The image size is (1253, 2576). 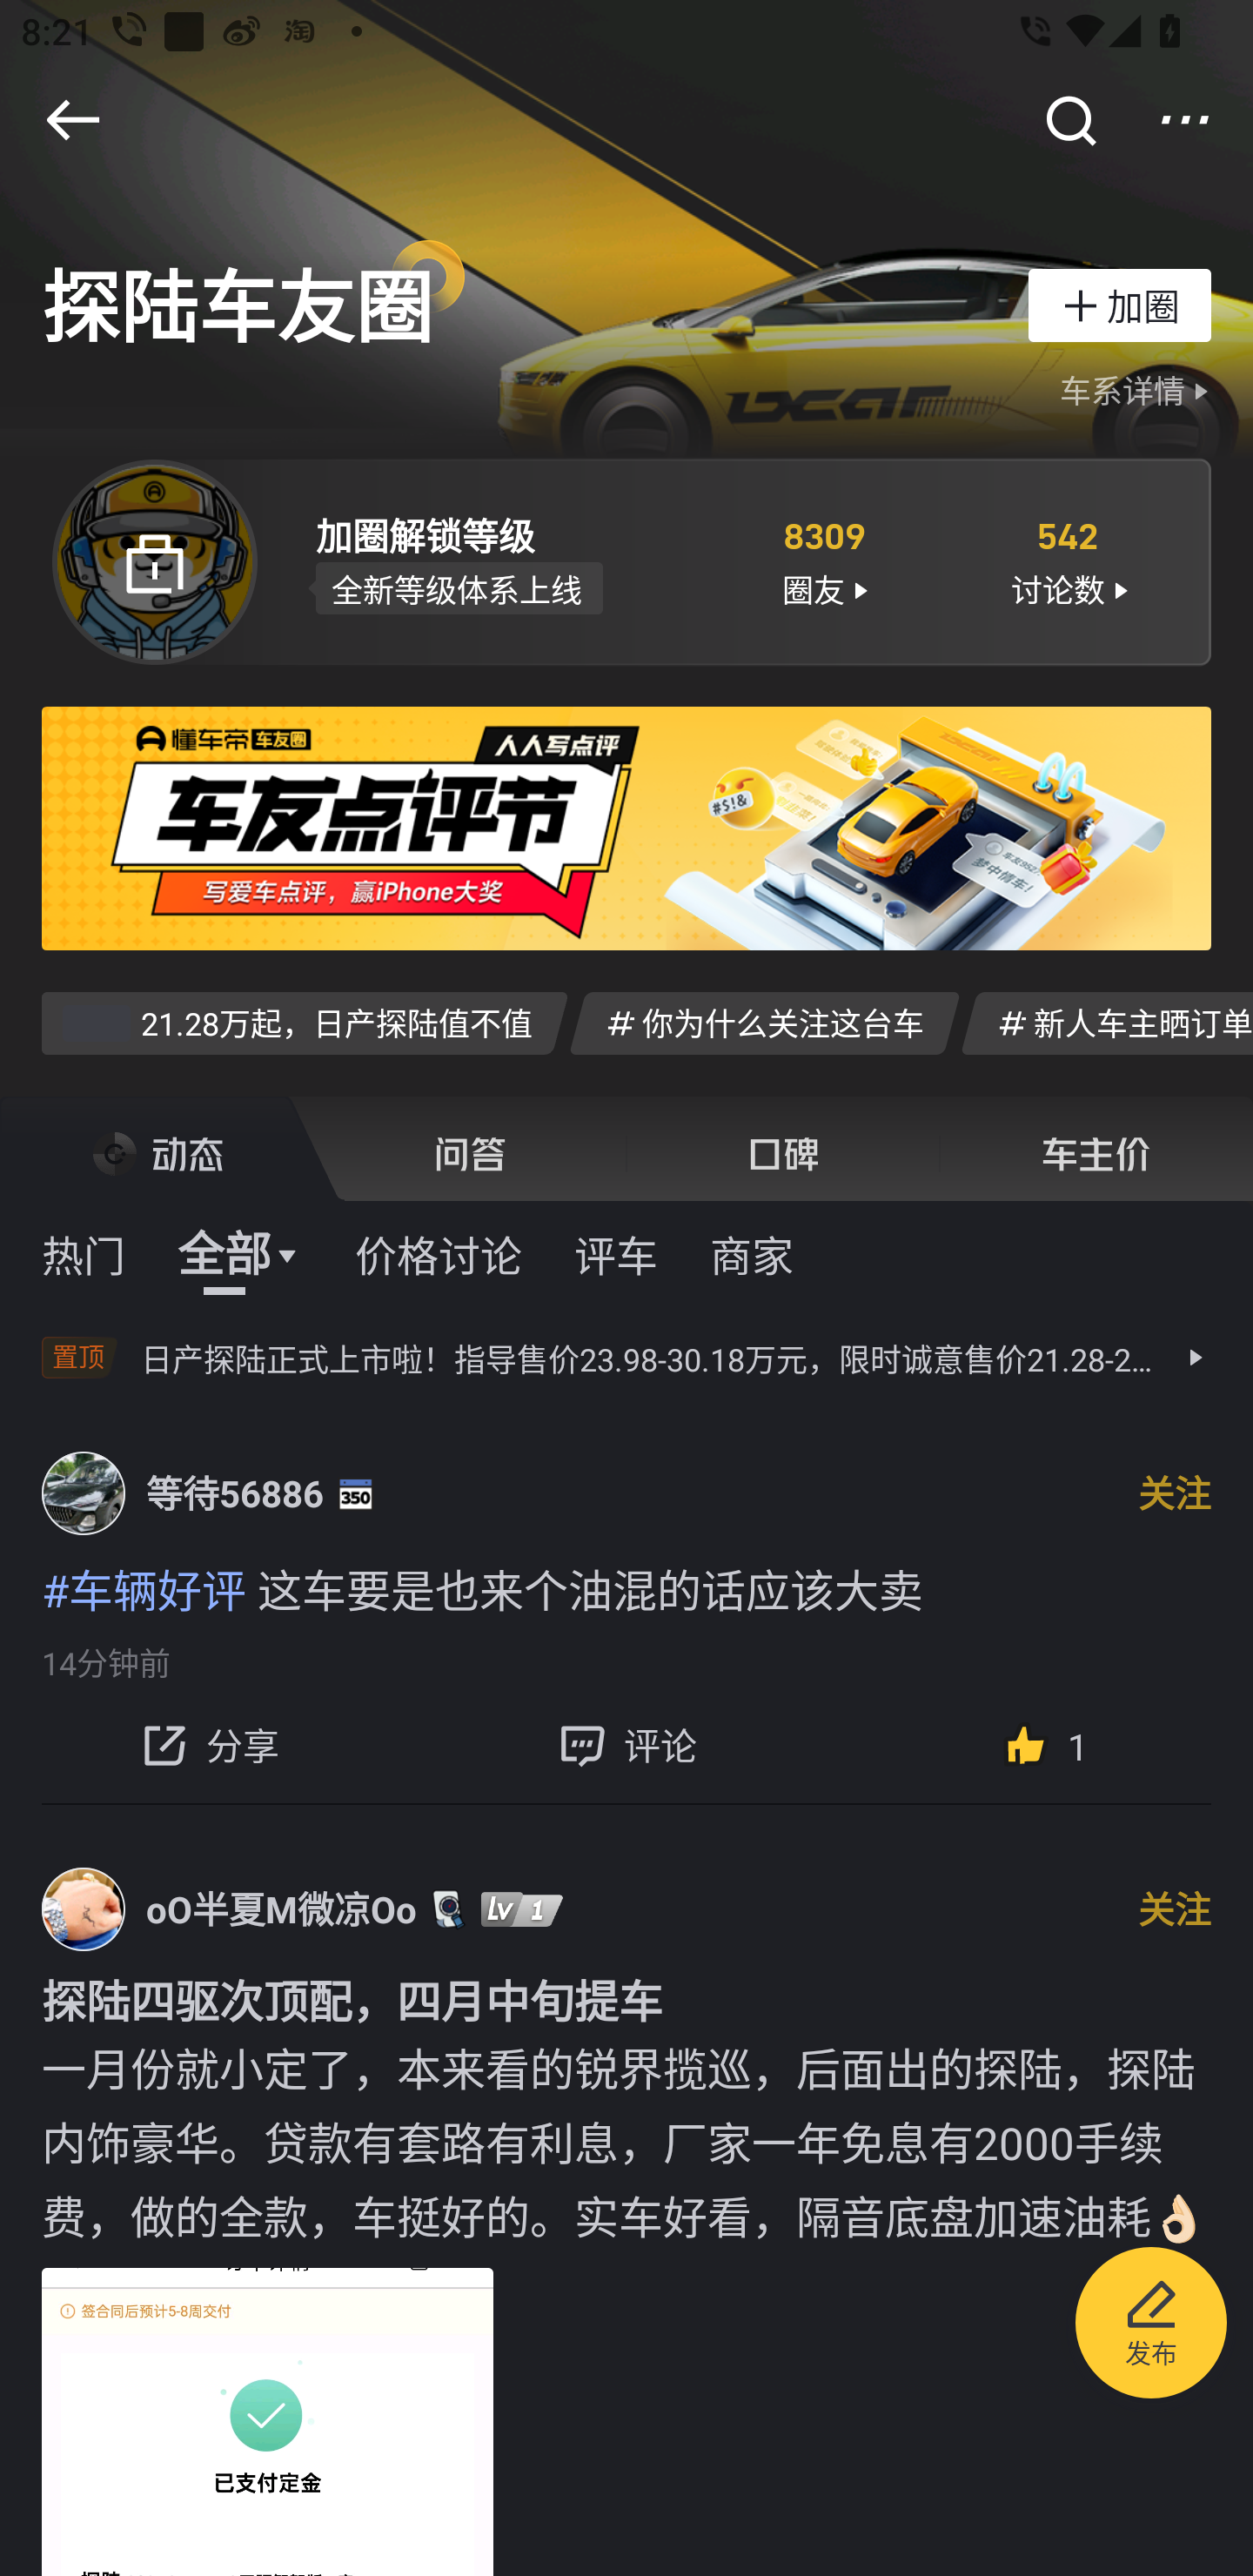 What do you see at coordinates (823, 560) in the screenshot?
I see `8309 圈友` at bounding box center [823, 560].